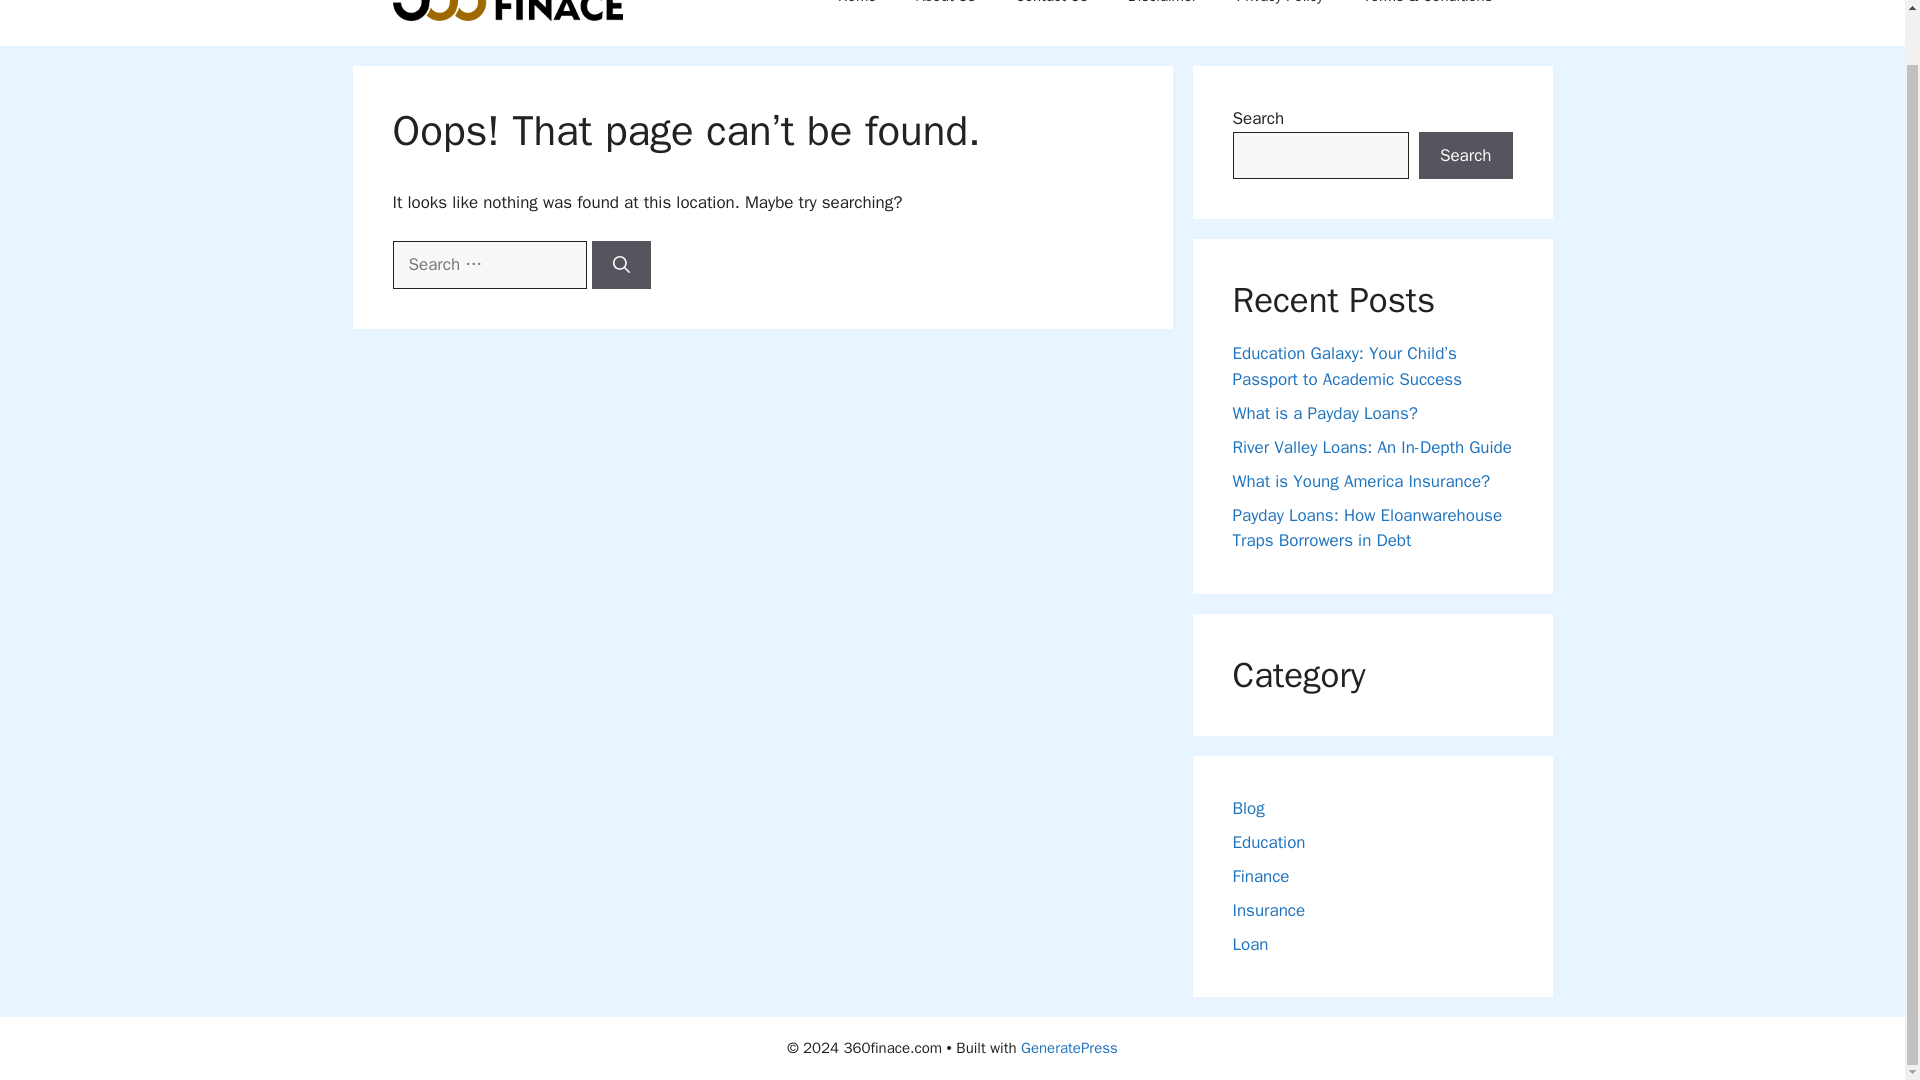 This screenshot has width=1920, height=1080. What do you see at coordinates (1162, 12) in the screenshot?
I see `Disclaimer` at bounding box center [1162, 12].